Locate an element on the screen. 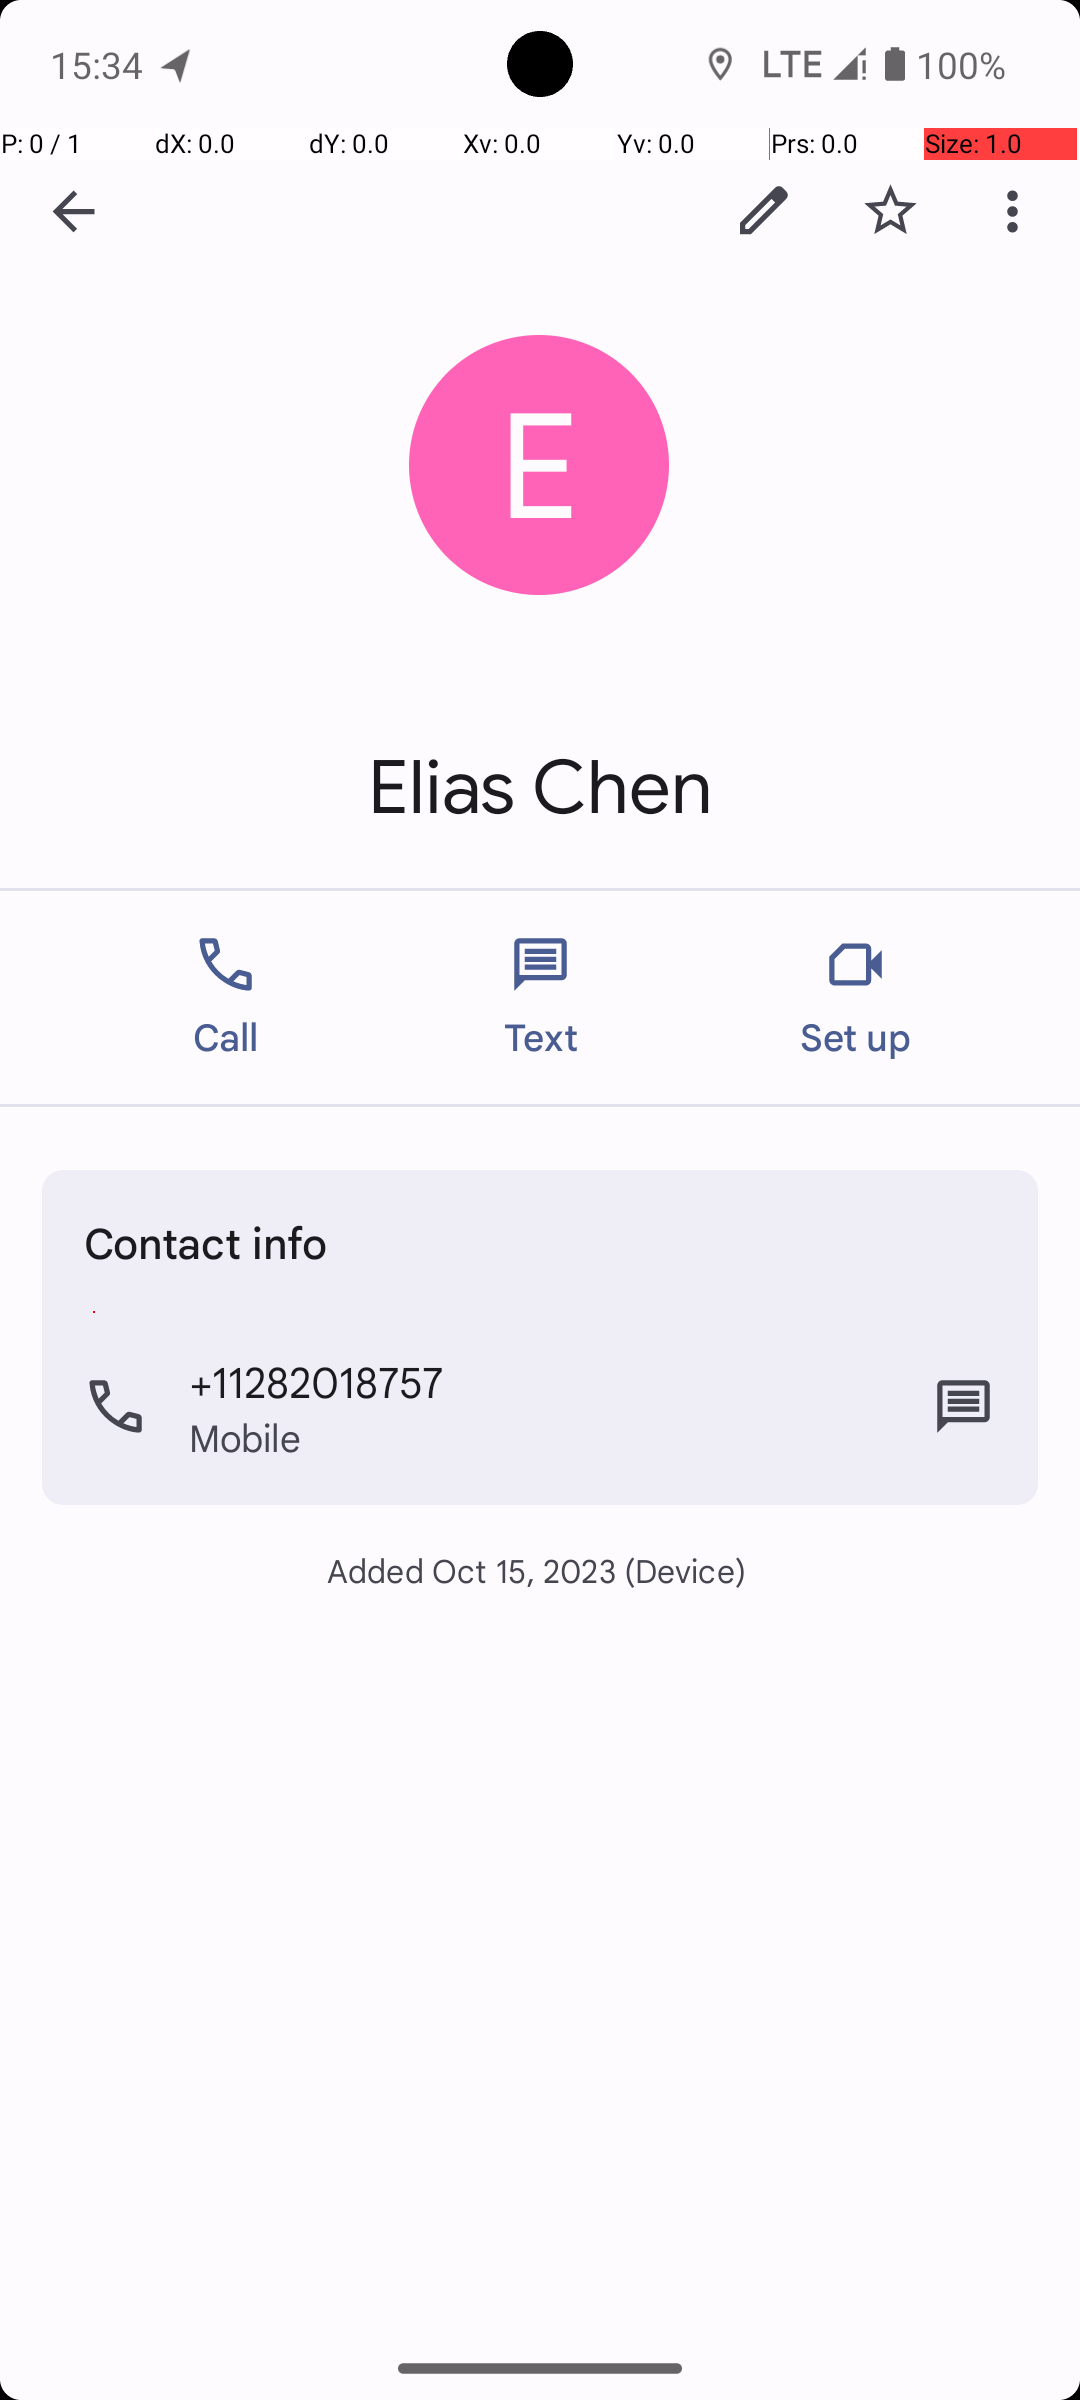  Text Mobile +11282018757 is located at coordinates (964, 1407).